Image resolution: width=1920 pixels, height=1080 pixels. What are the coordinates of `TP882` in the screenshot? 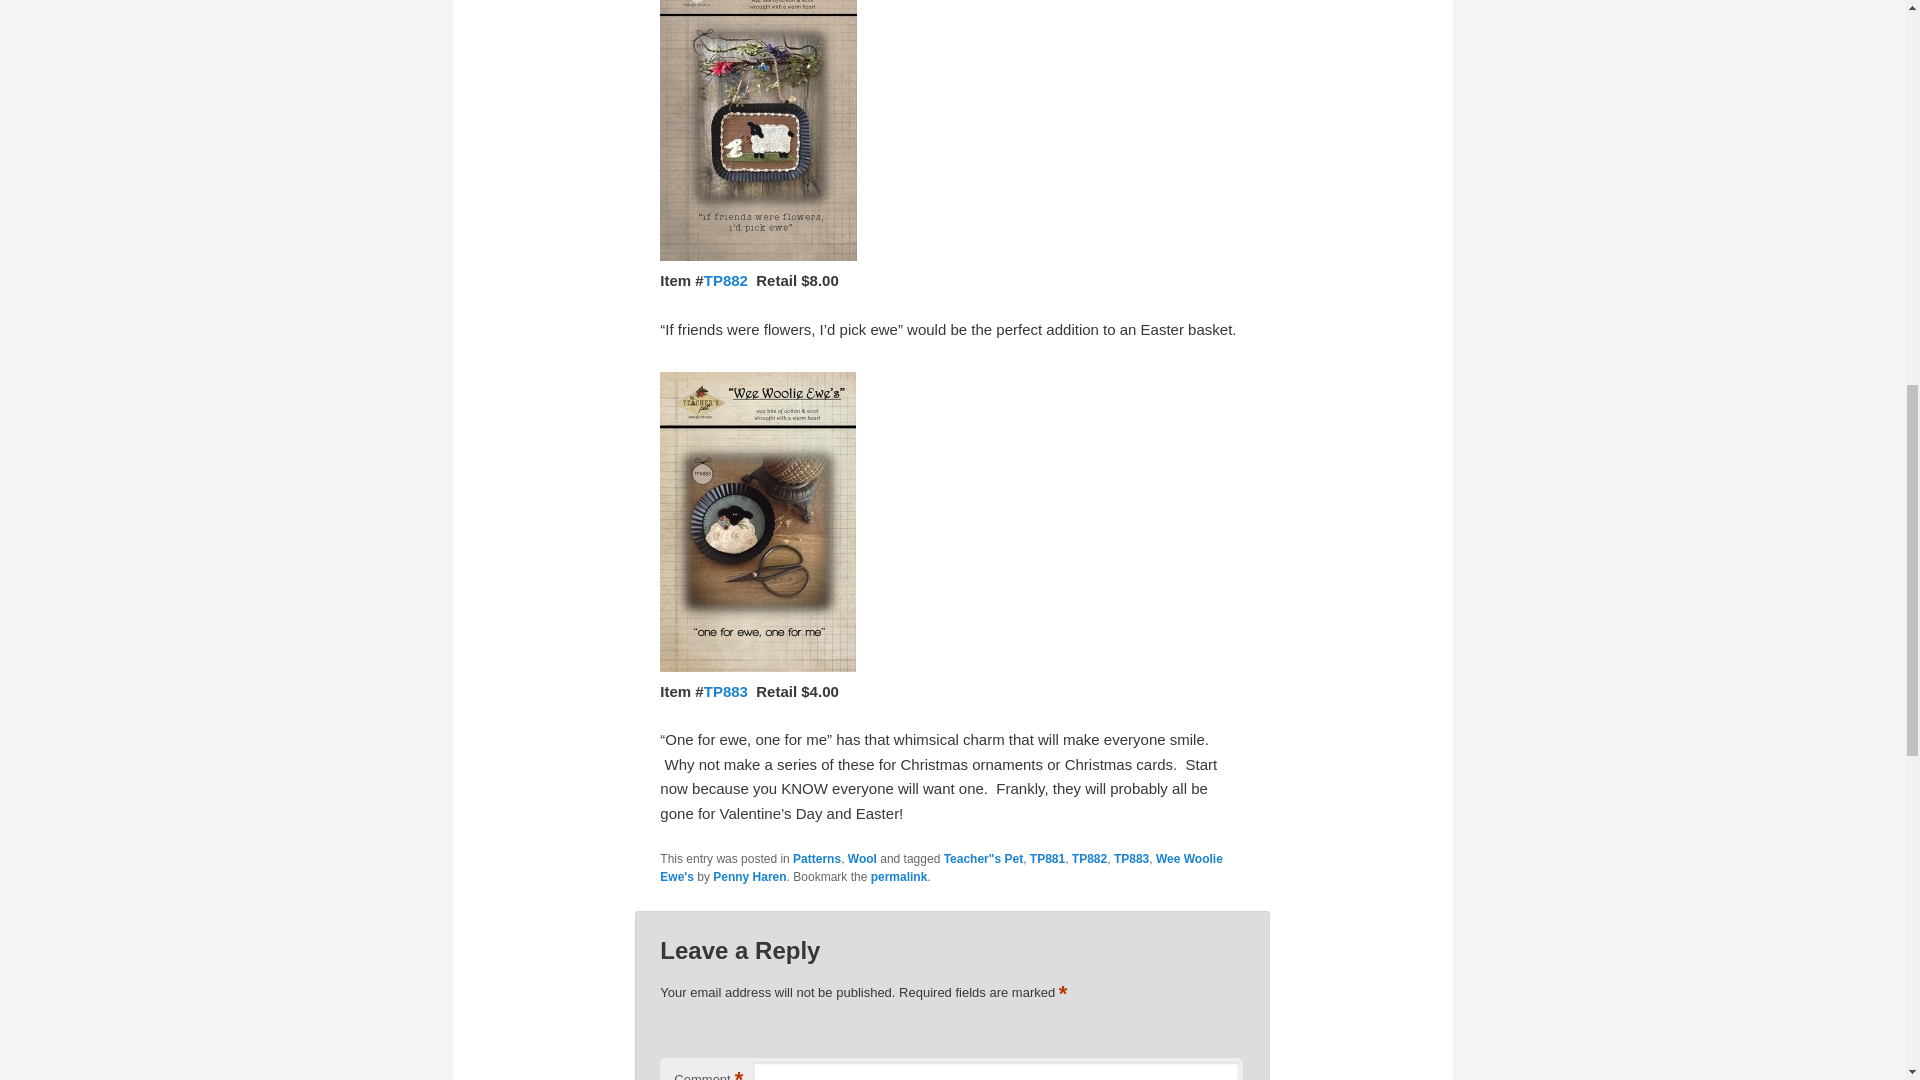 It's located at (726, 280).